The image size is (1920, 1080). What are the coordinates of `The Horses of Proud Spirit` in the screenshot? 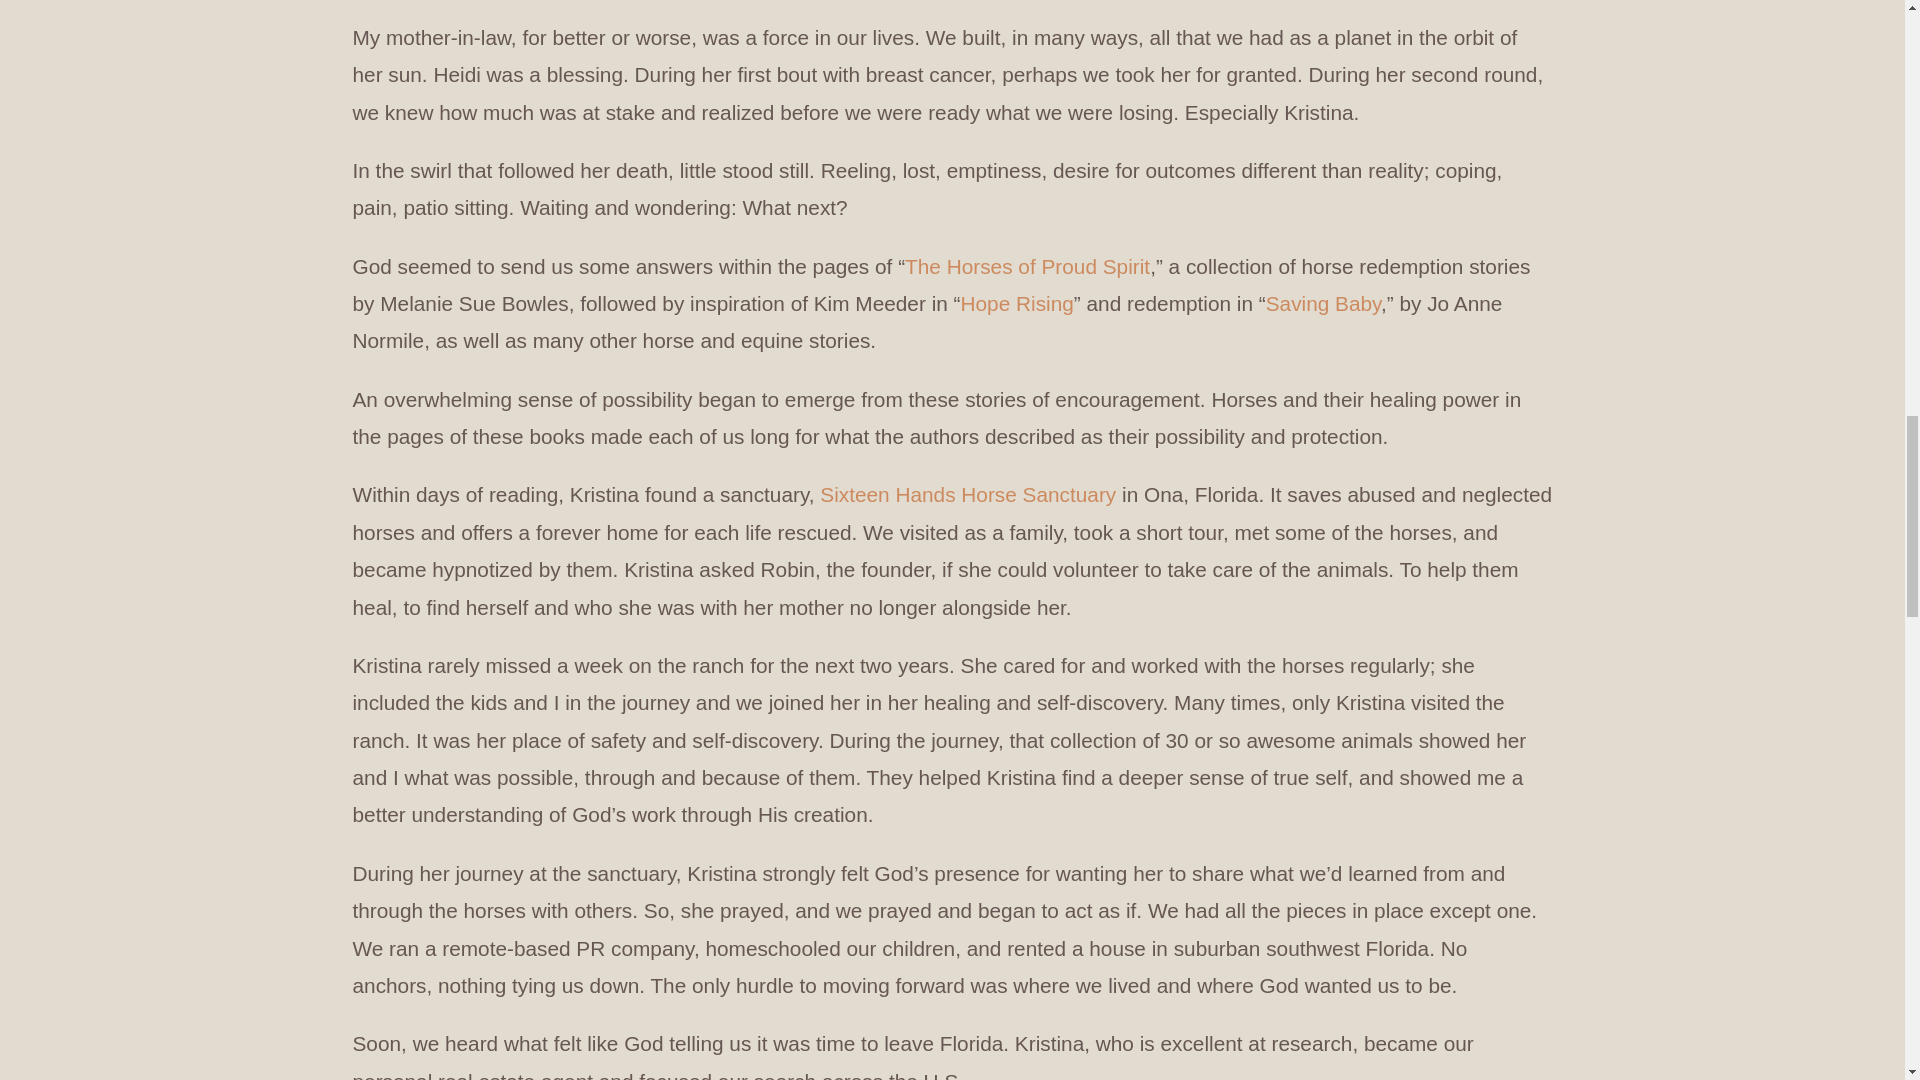 It's located at (1027, 271).